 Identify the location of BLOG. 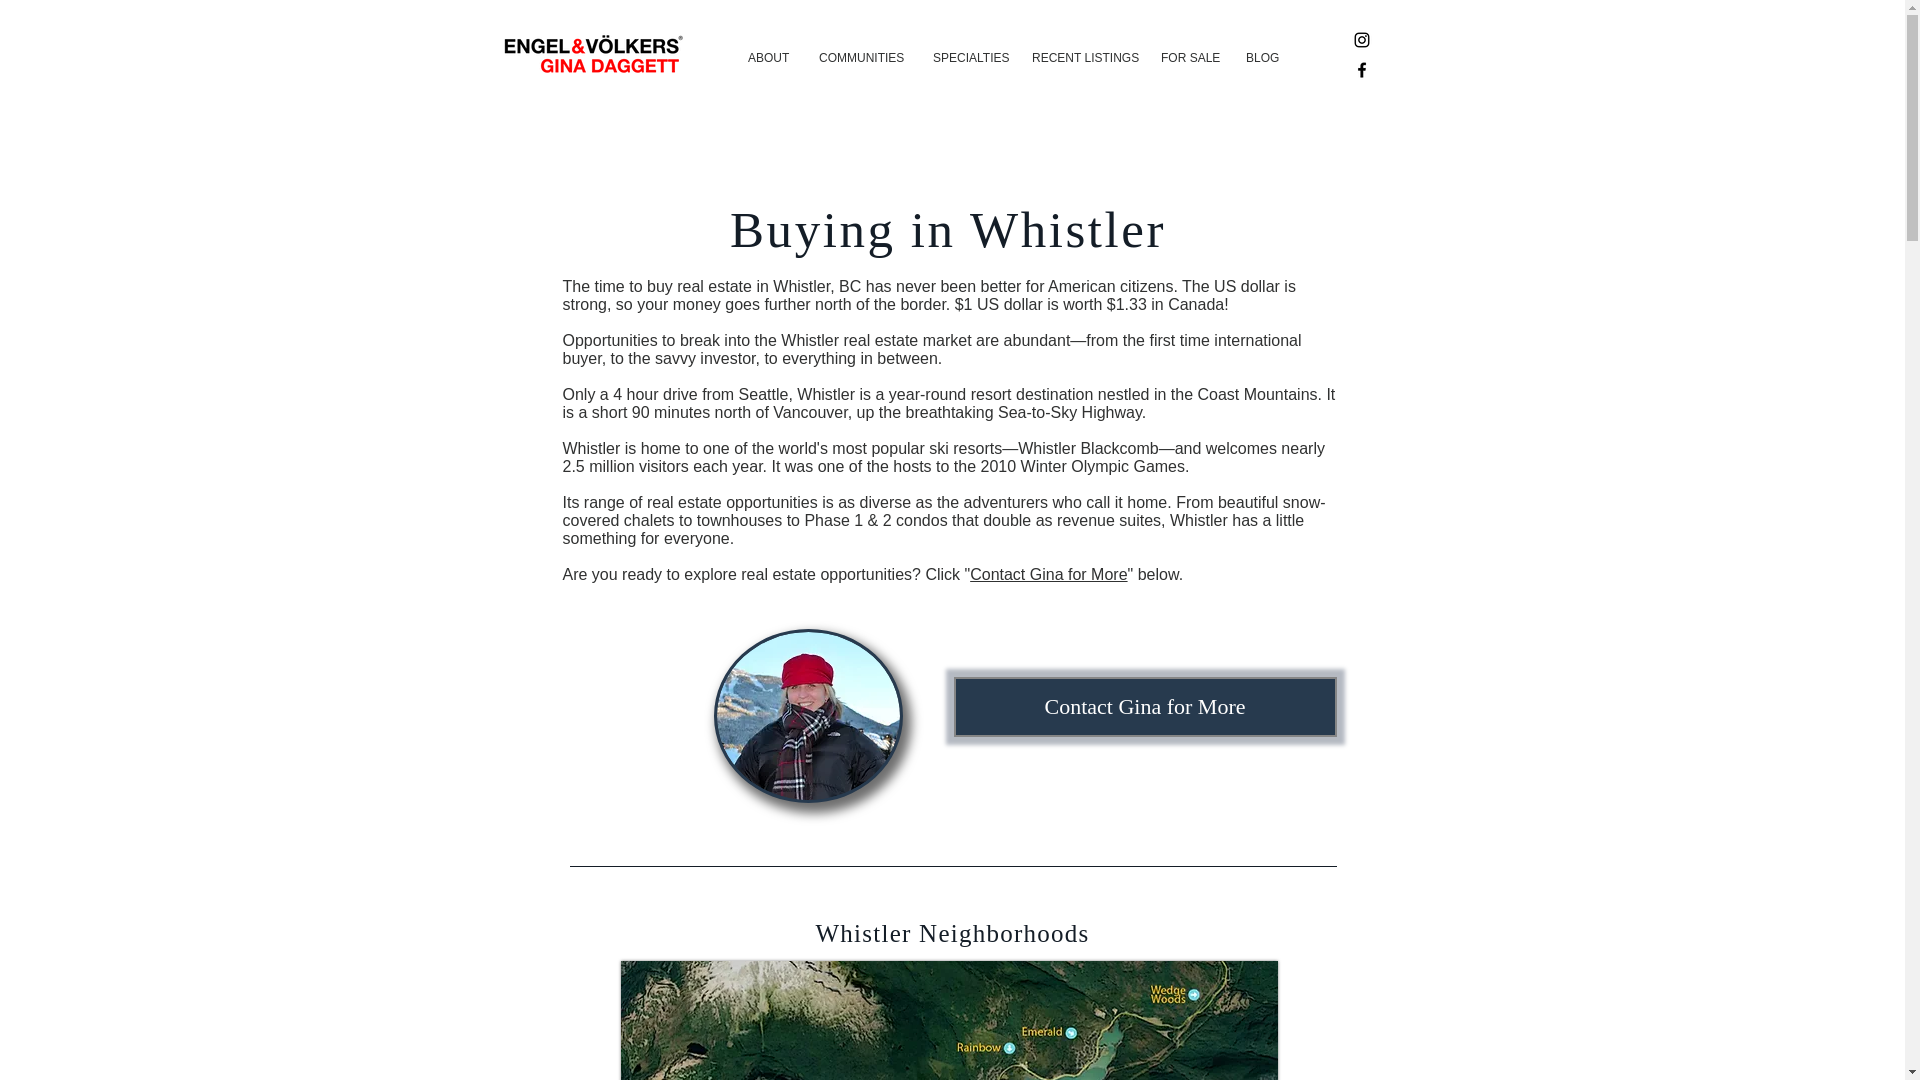
(1262, 58).